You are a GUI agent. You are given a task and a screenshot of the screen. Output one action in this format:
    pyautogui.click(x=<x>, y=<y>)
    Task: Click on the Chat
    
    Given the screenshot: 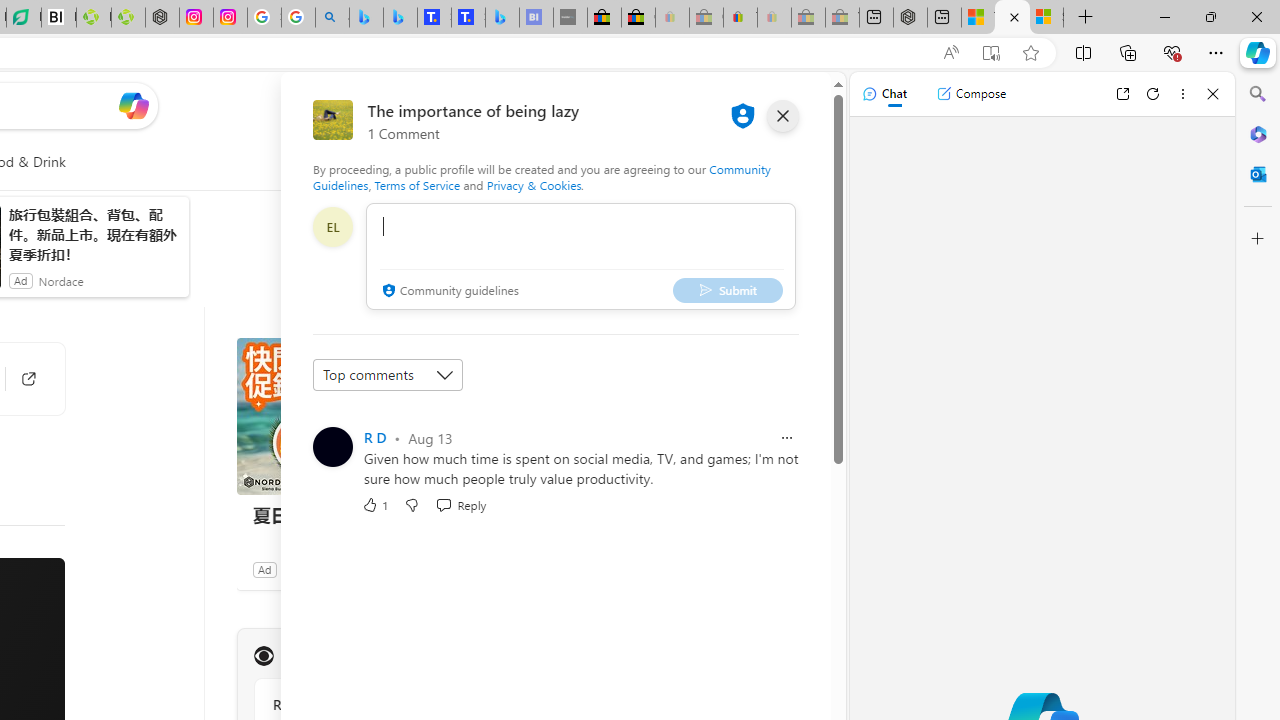 What is the action you would take?
    pyautogui.click(x=884, y=94)
    